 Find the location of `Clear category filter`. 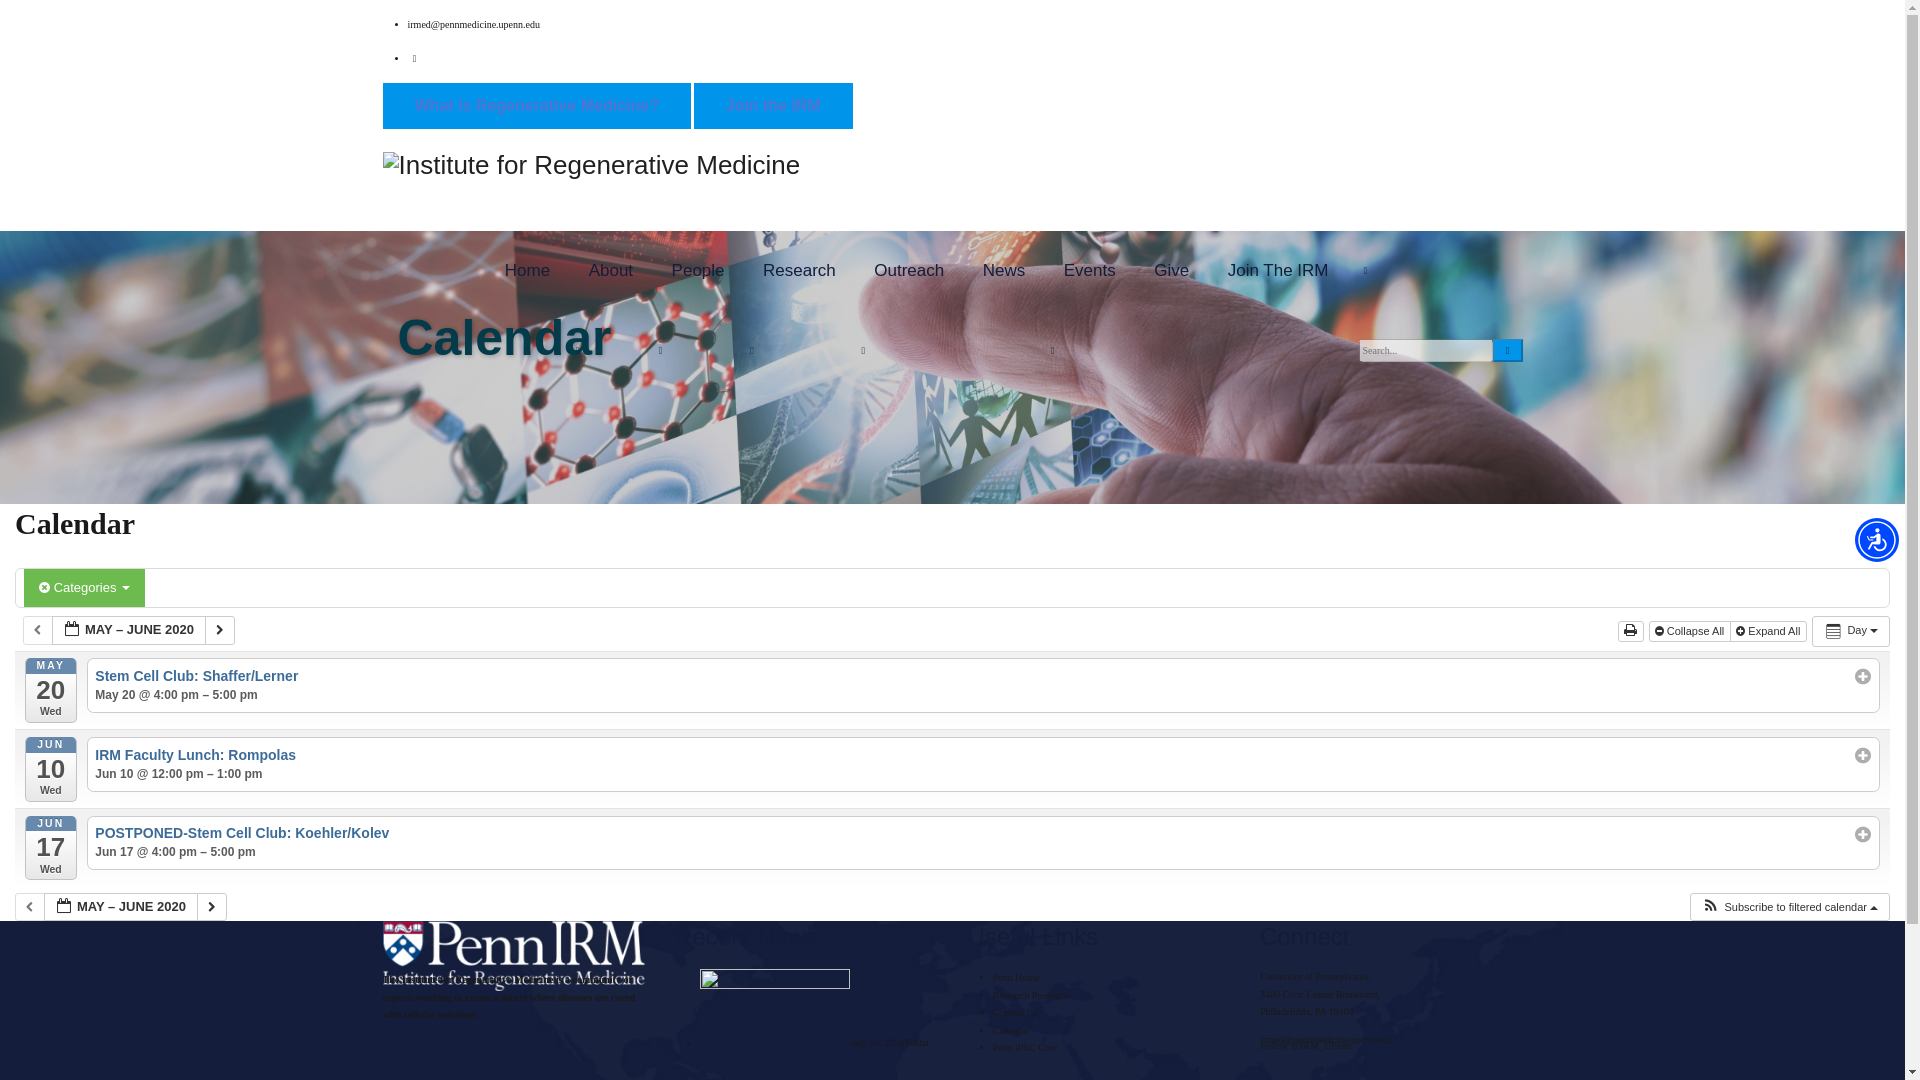

Clear category filter is located at coordinates (46, 587).